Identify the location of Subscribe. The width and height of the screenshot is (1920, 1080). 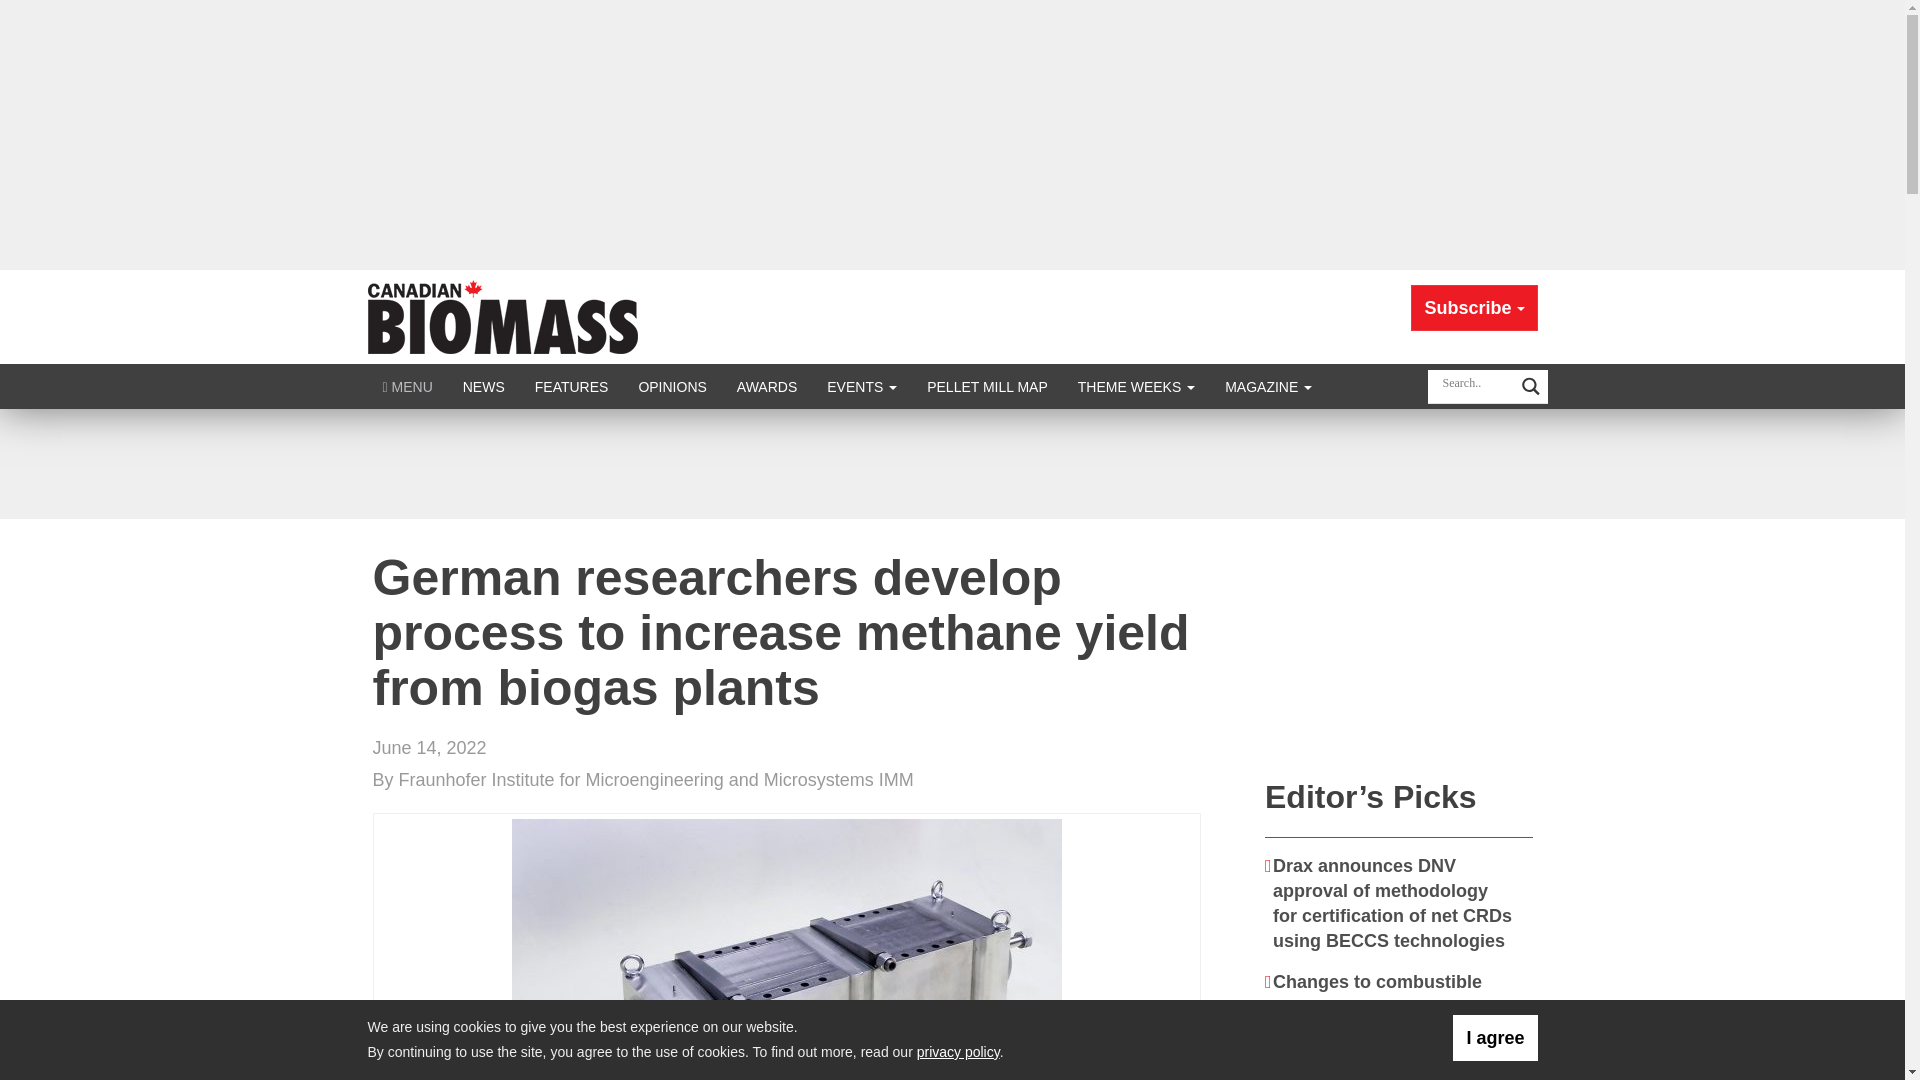
(1474, 308).